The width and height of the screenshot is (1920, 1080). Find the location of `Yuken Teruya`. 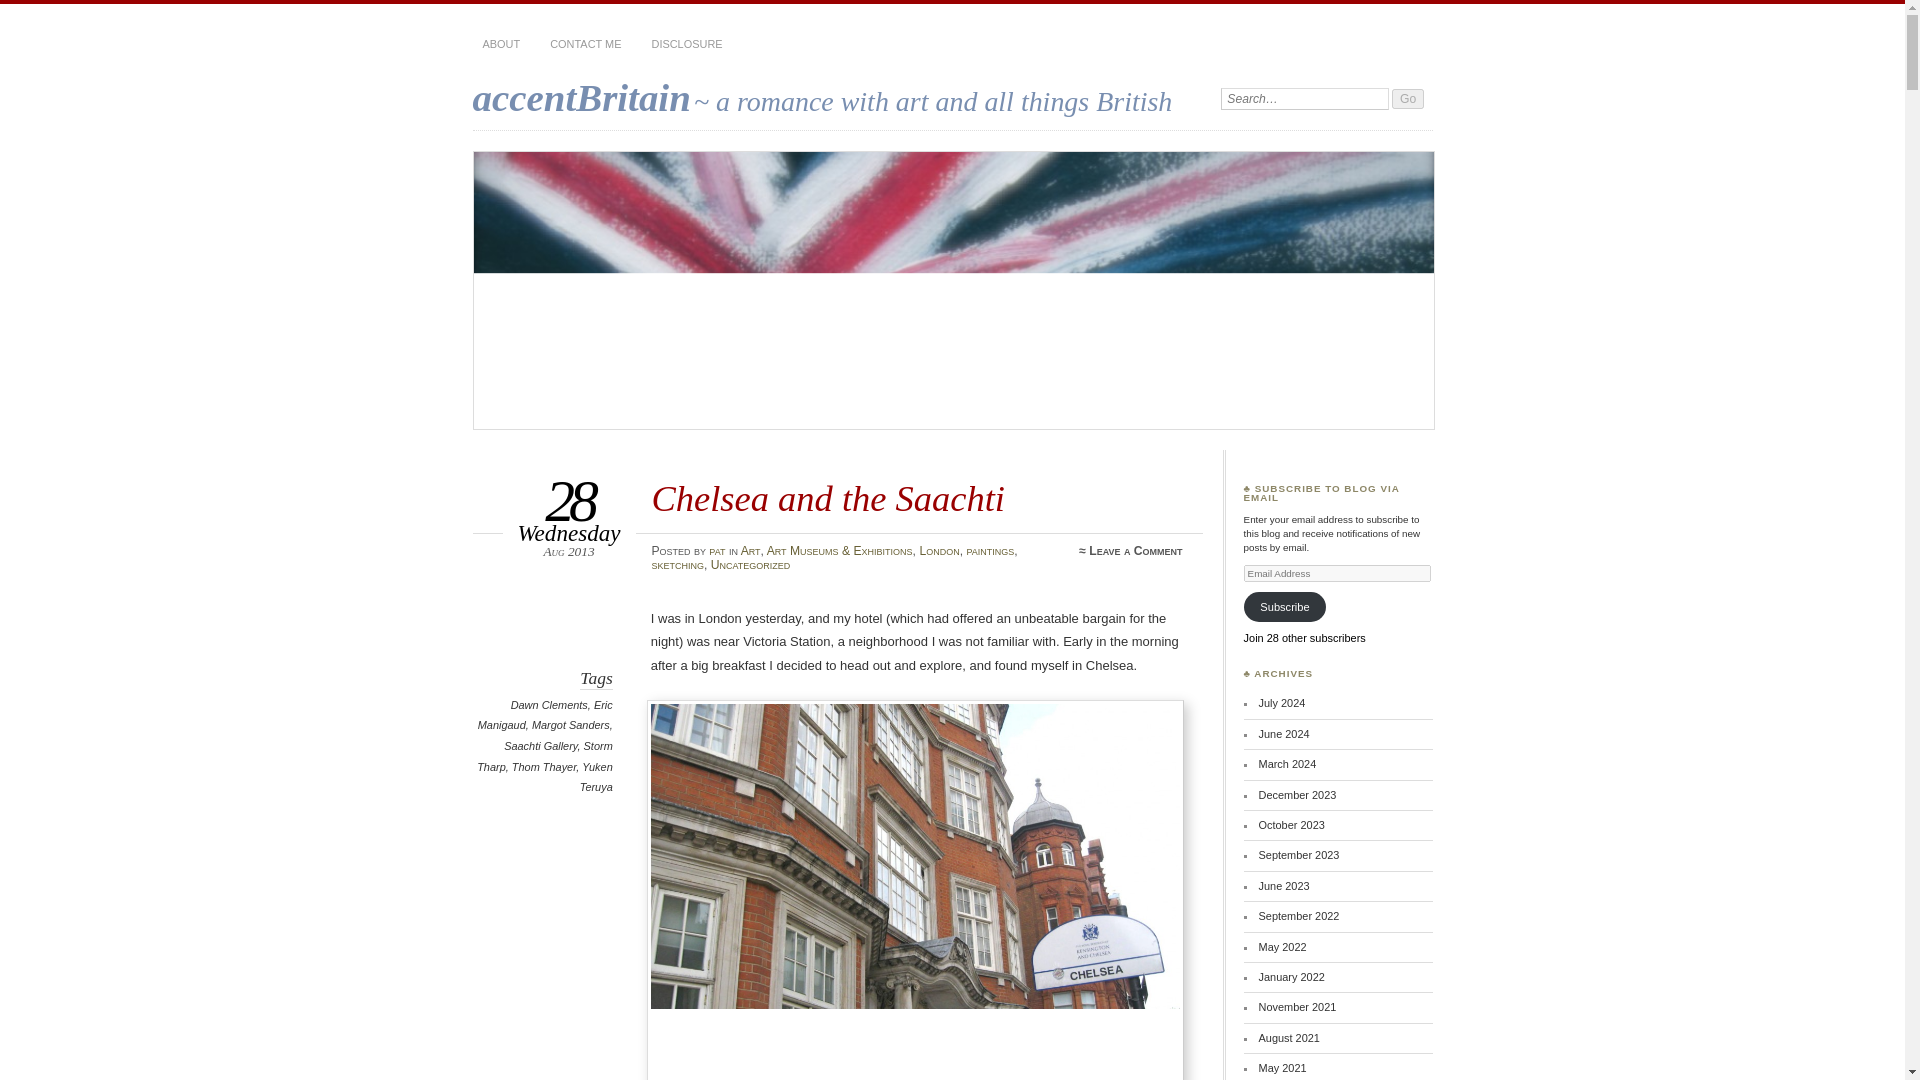

Yuken Teruya is located at coordinates (596, 777).